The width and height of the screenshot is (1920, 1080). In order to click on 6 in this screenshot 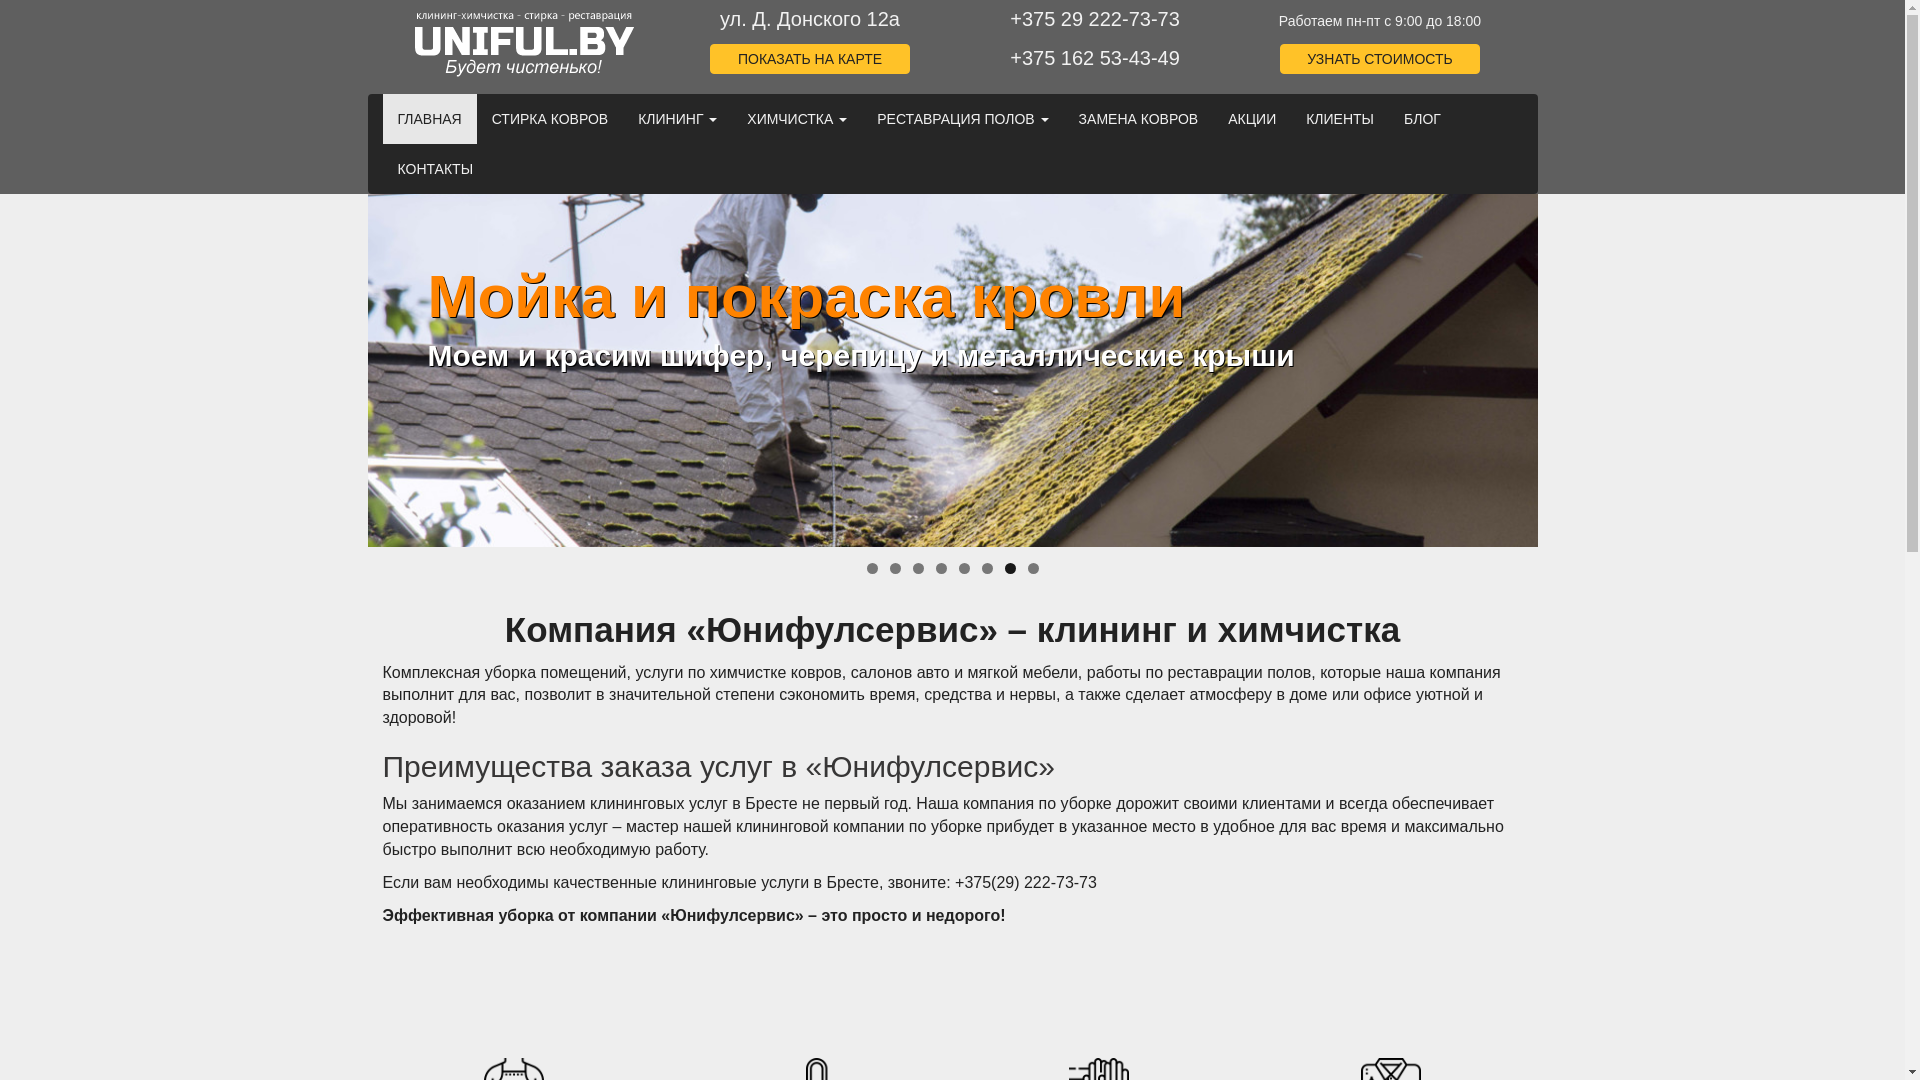, I will do `click(988, 568)`.